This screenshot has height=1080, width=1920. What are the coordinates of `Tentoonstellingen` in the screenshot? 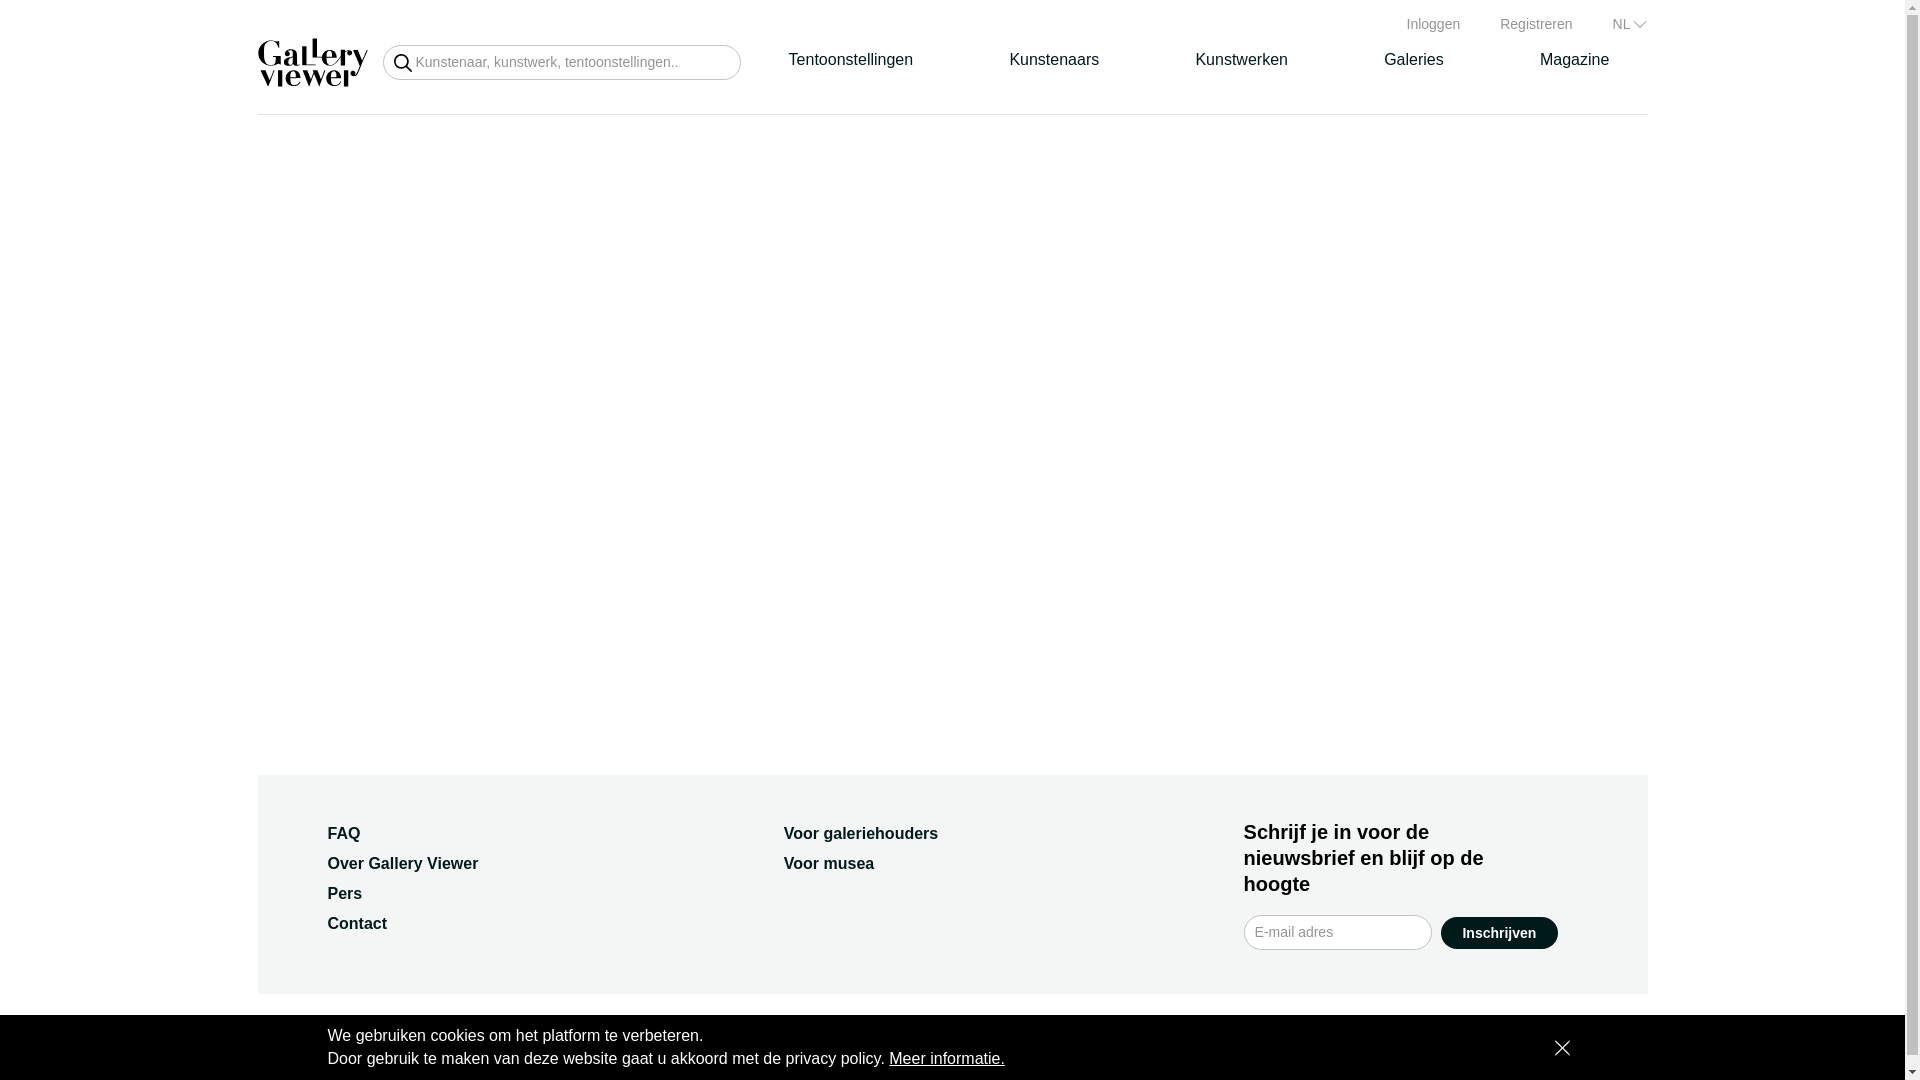 It's located at (851, 60).